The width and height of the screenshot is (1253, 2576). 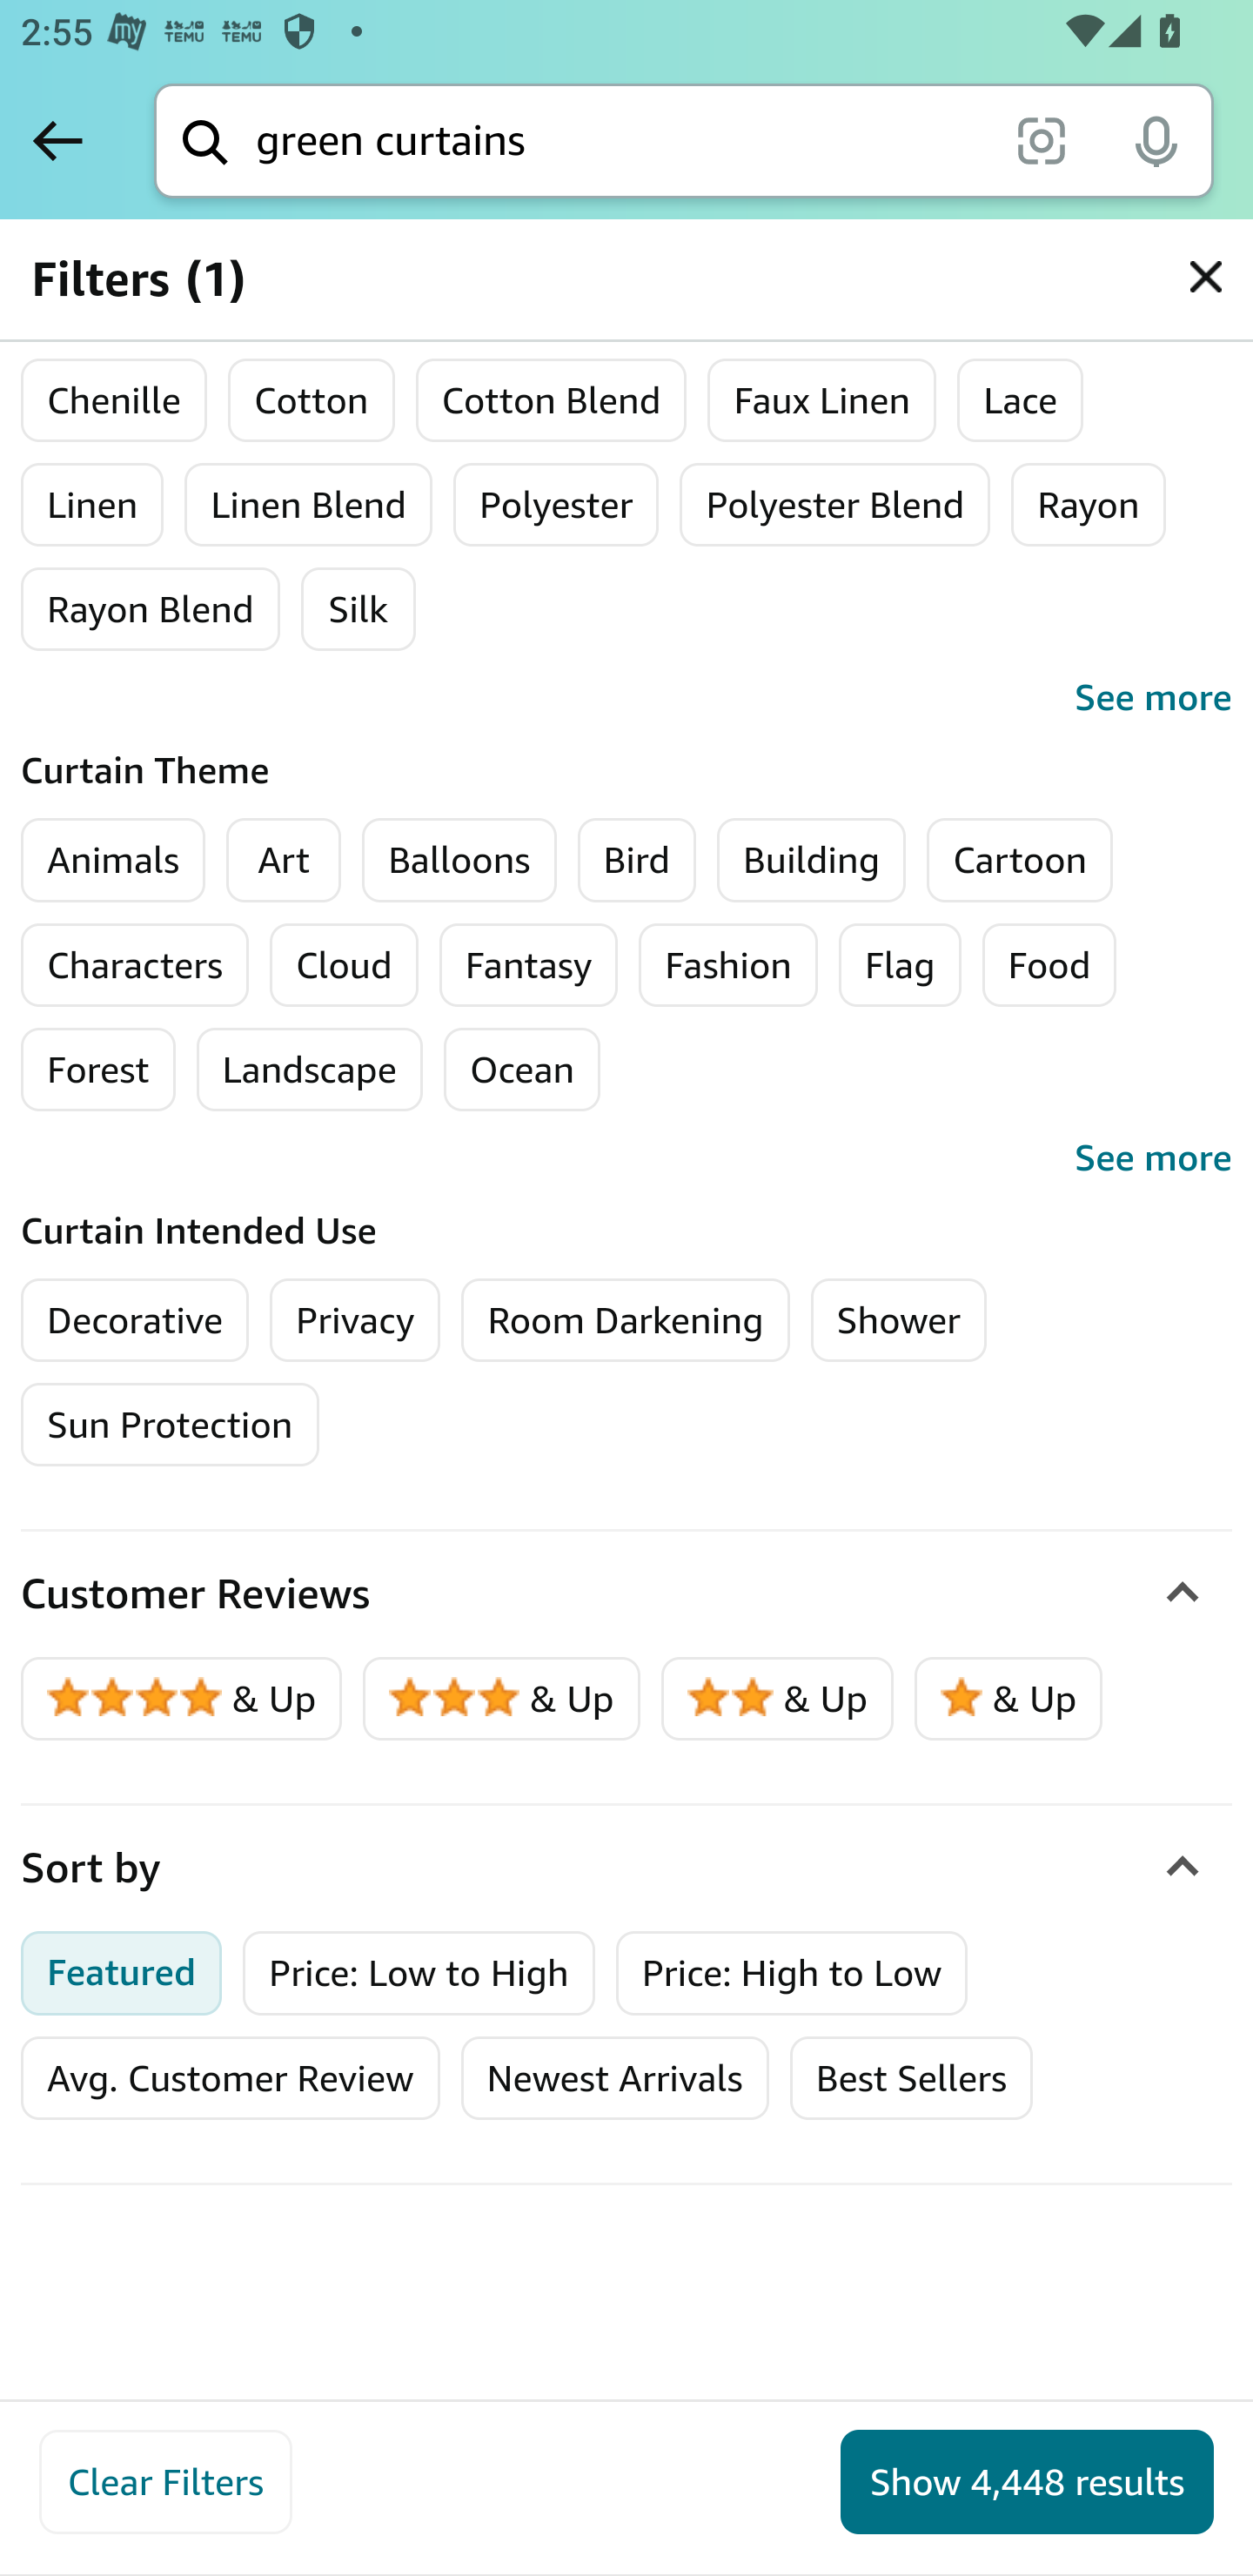 I want to click on Price: Low to High, so click(x=419, y=1972).